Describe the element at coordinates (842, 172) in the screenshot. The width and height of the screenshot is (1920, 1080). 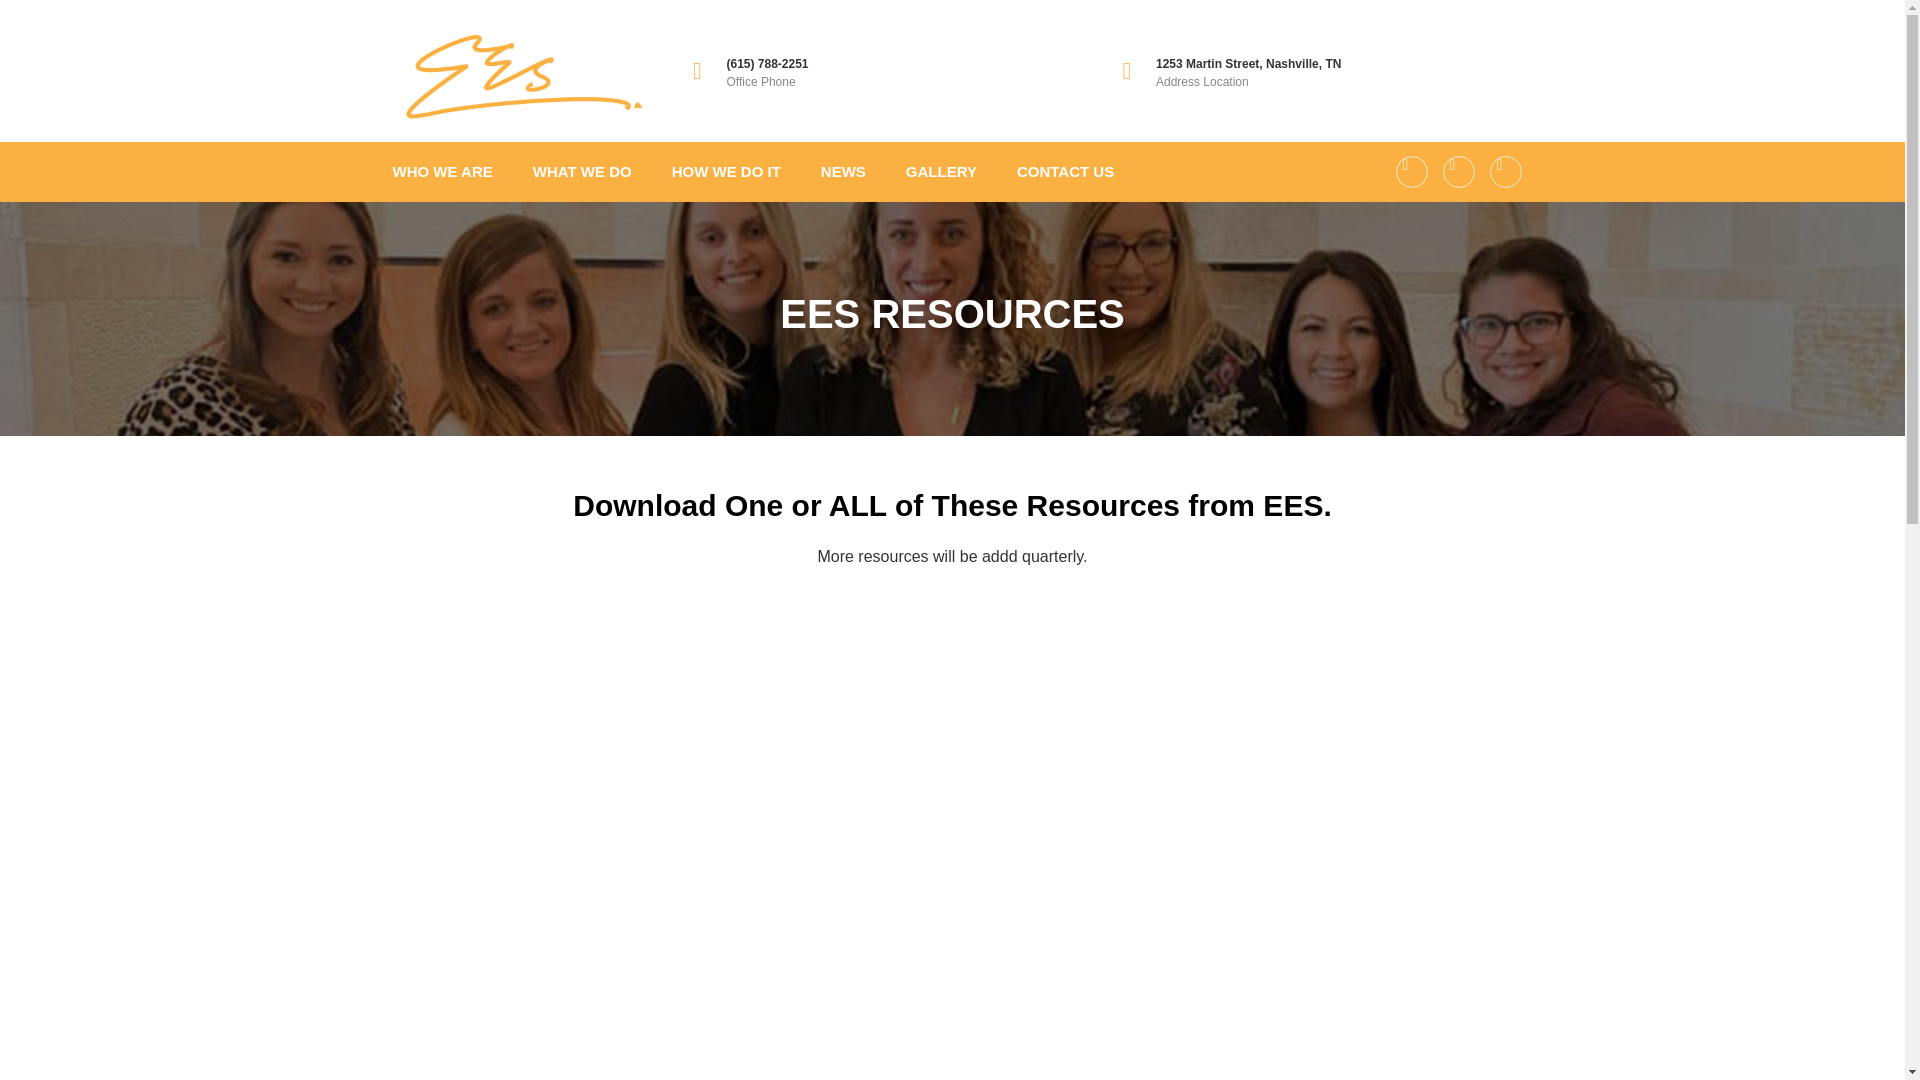
I see `NEWS` at that location.